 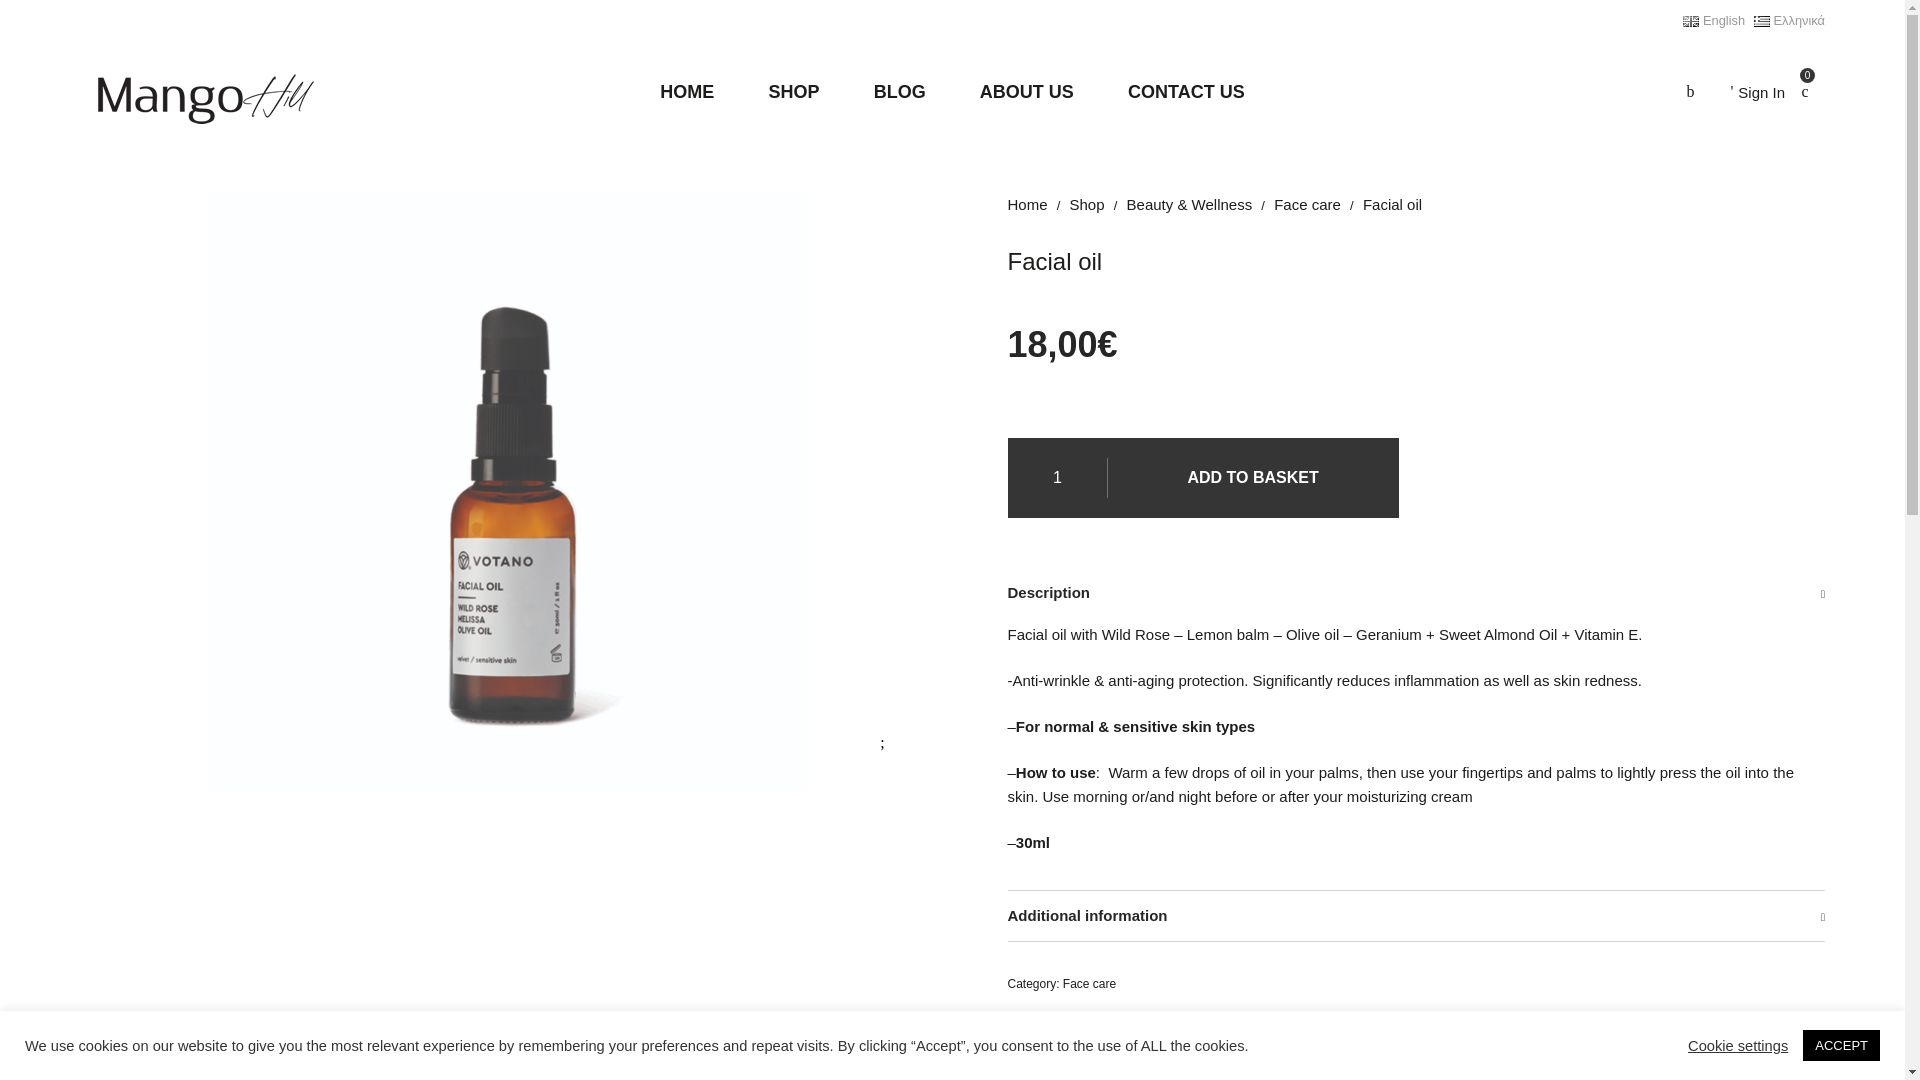 I want to click on English, so click(x=1714, y=20).